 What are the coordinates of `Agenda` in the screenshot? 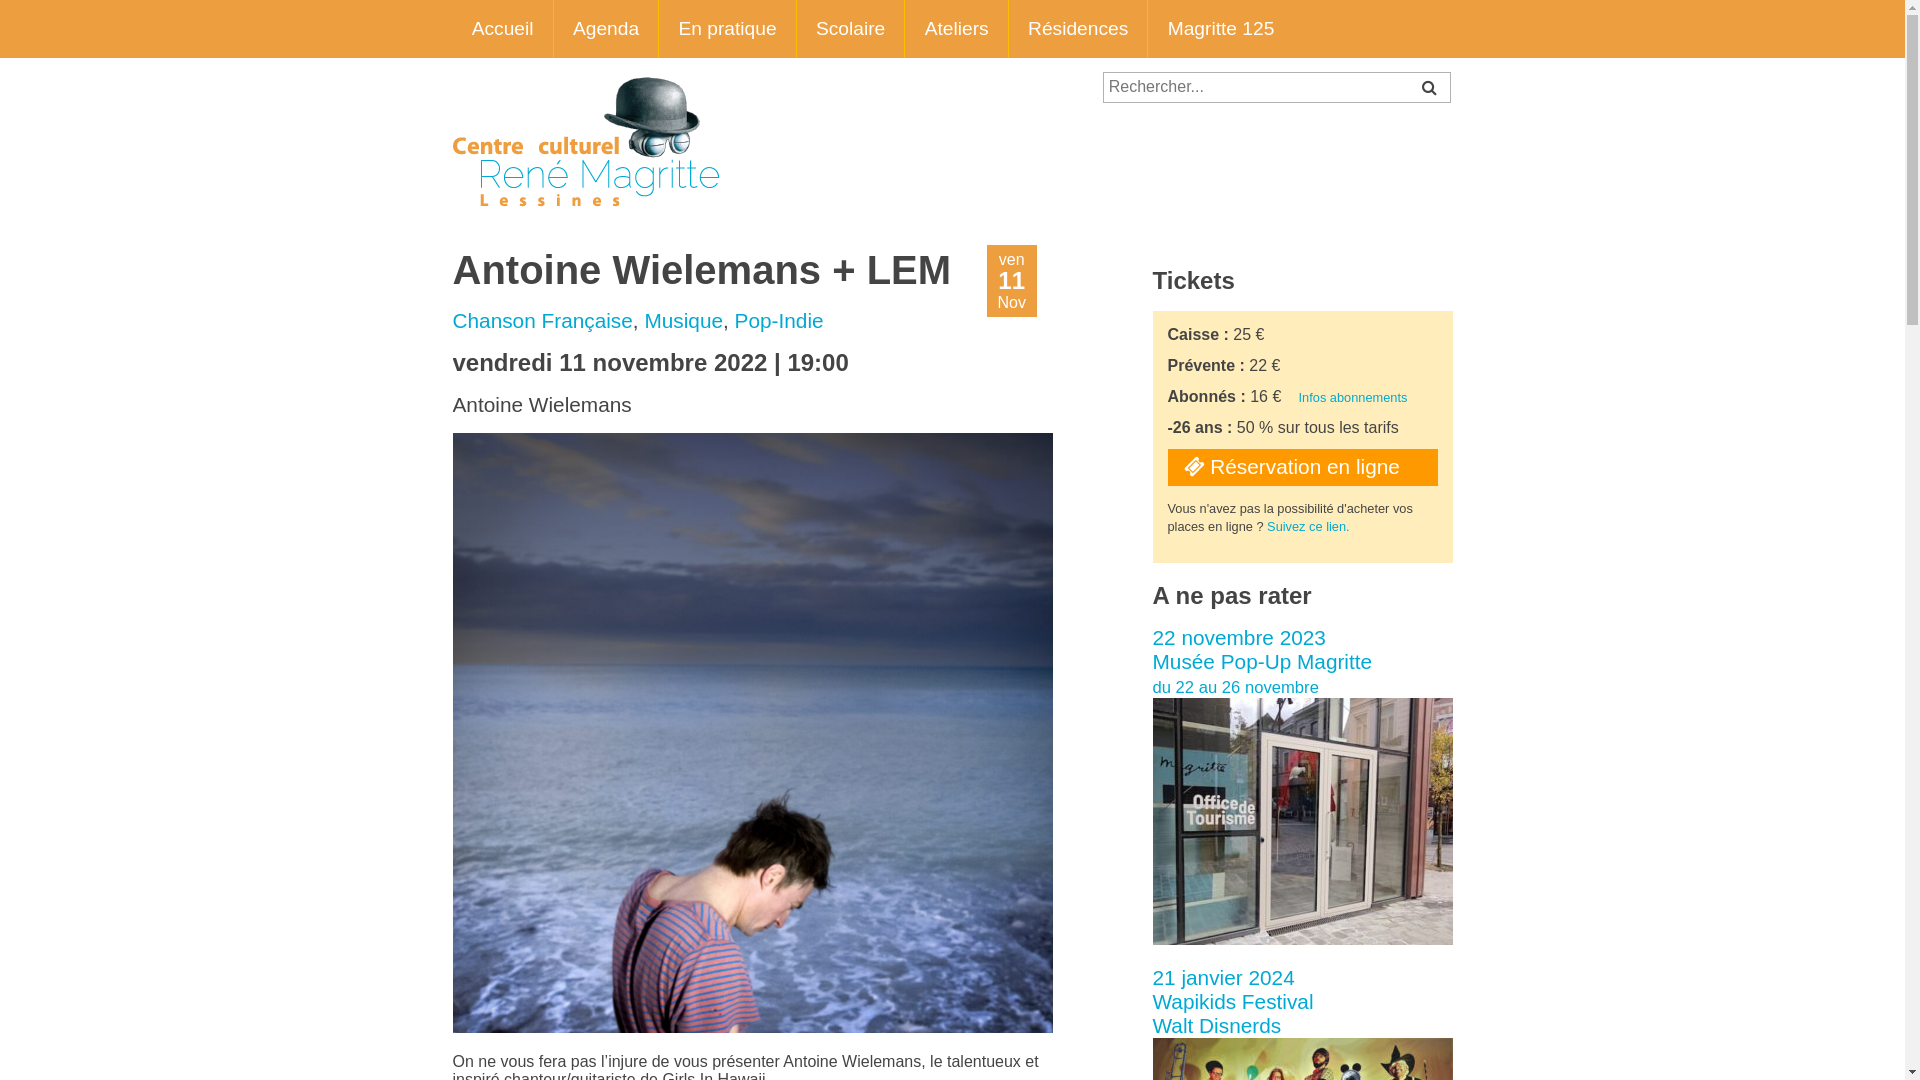 It's located at (607, 29).